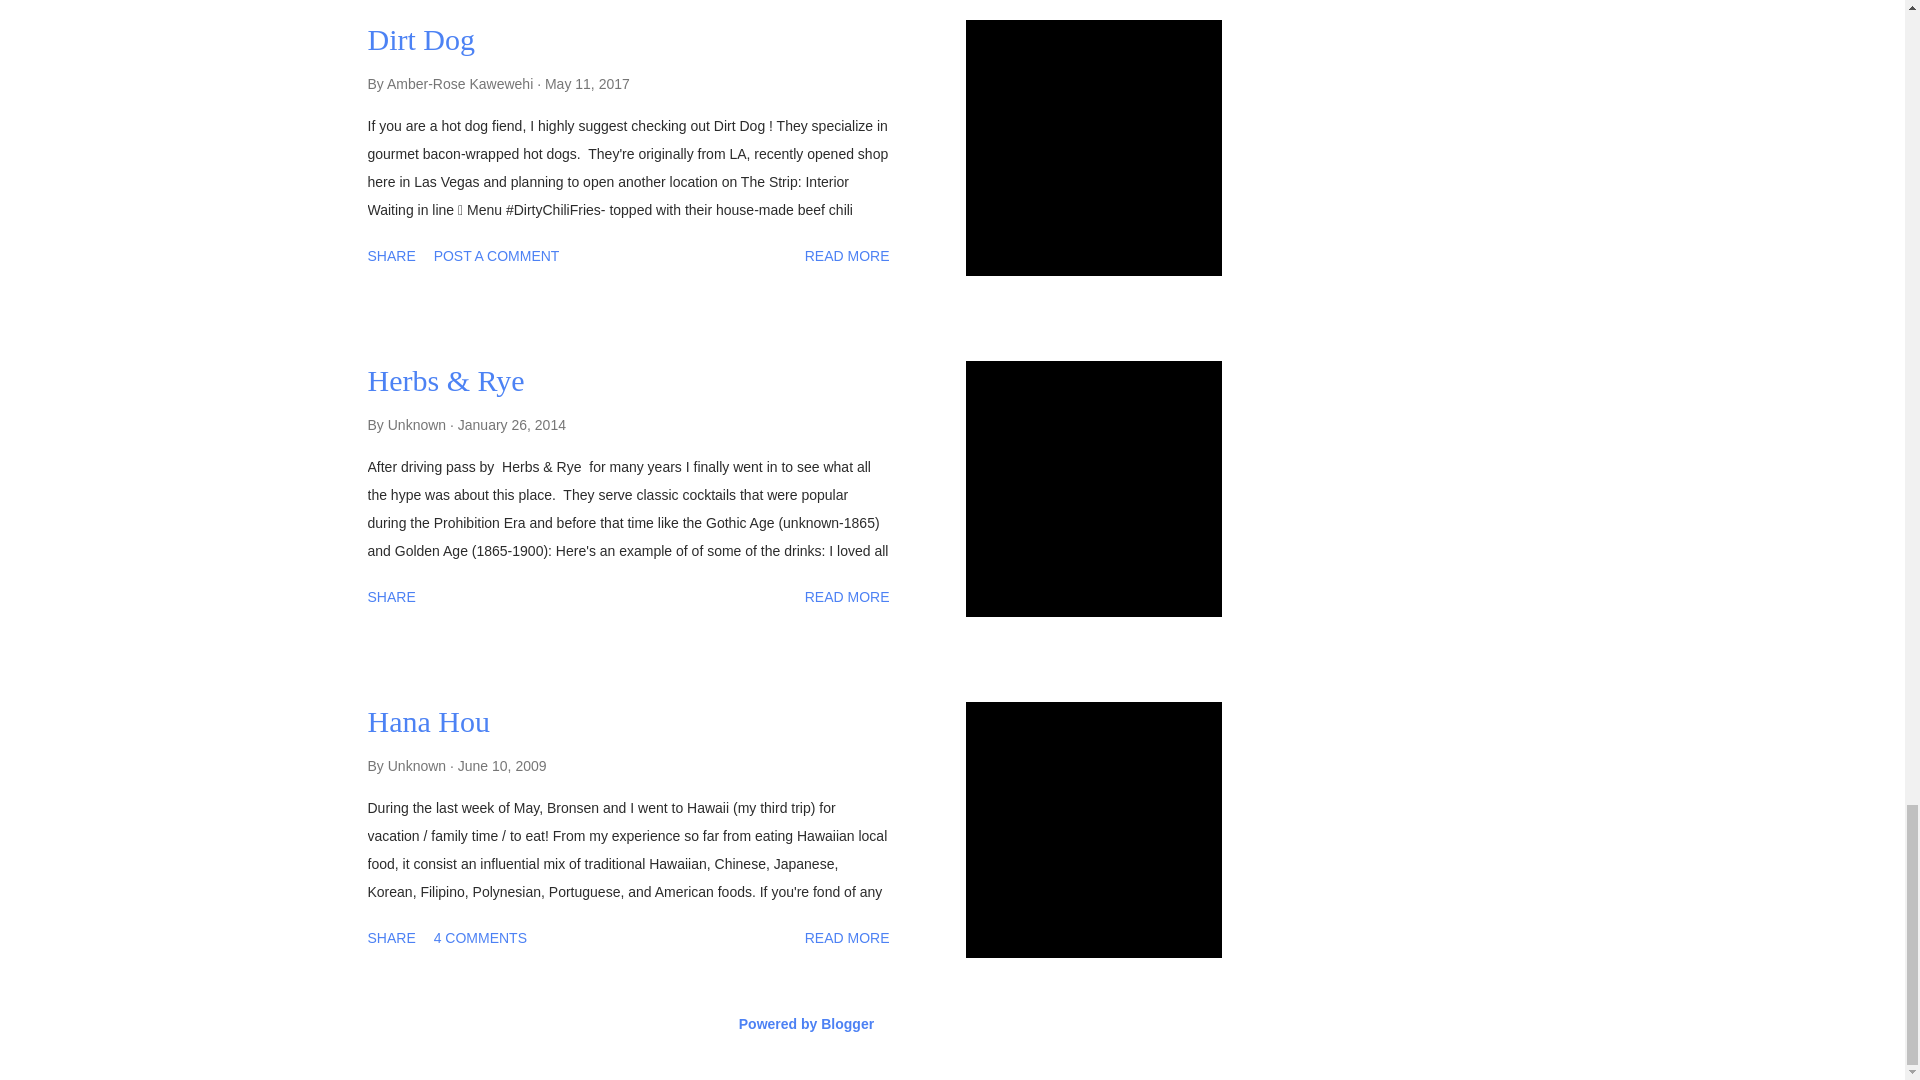 The height and width of the screenshot is (1080, 1920). I want to click on author profile, so click(462, 83).